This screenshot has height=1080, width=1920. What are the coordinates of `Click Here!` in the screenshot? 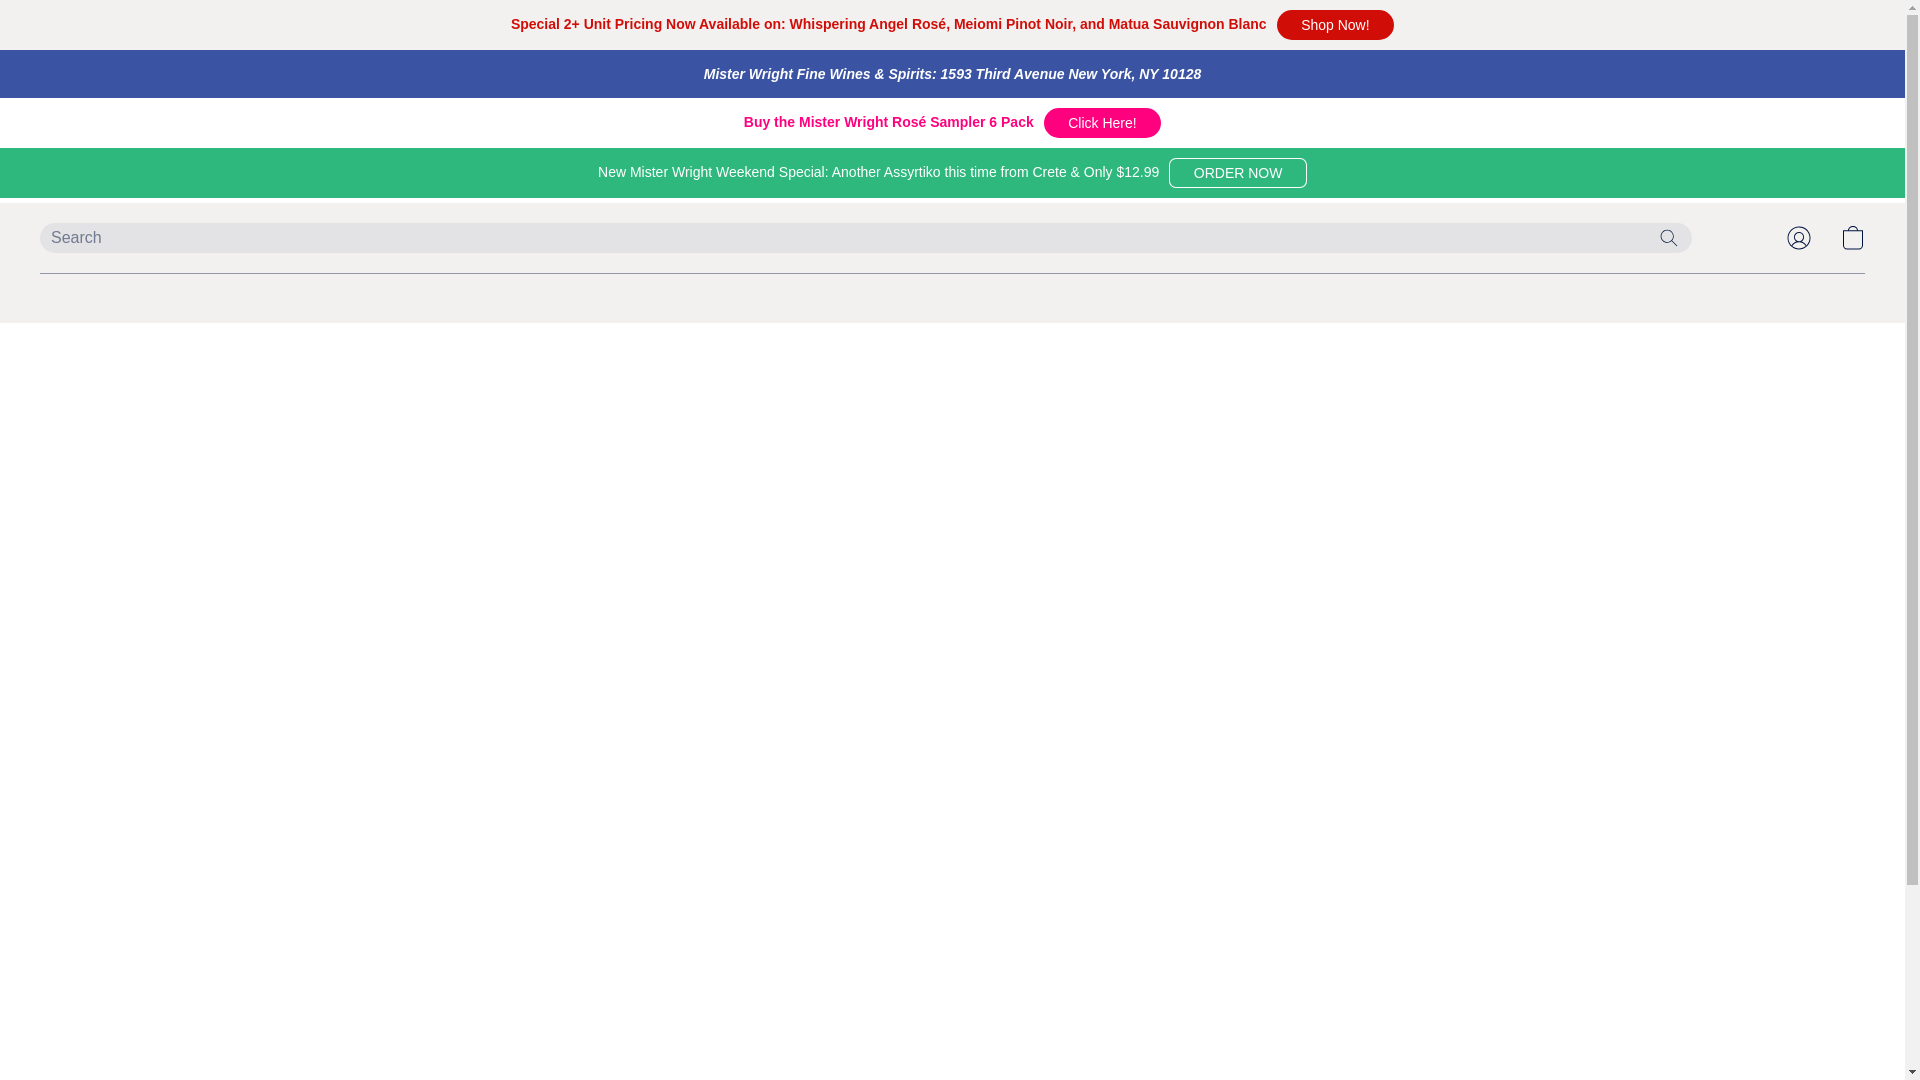 It's located at (1102, 123).